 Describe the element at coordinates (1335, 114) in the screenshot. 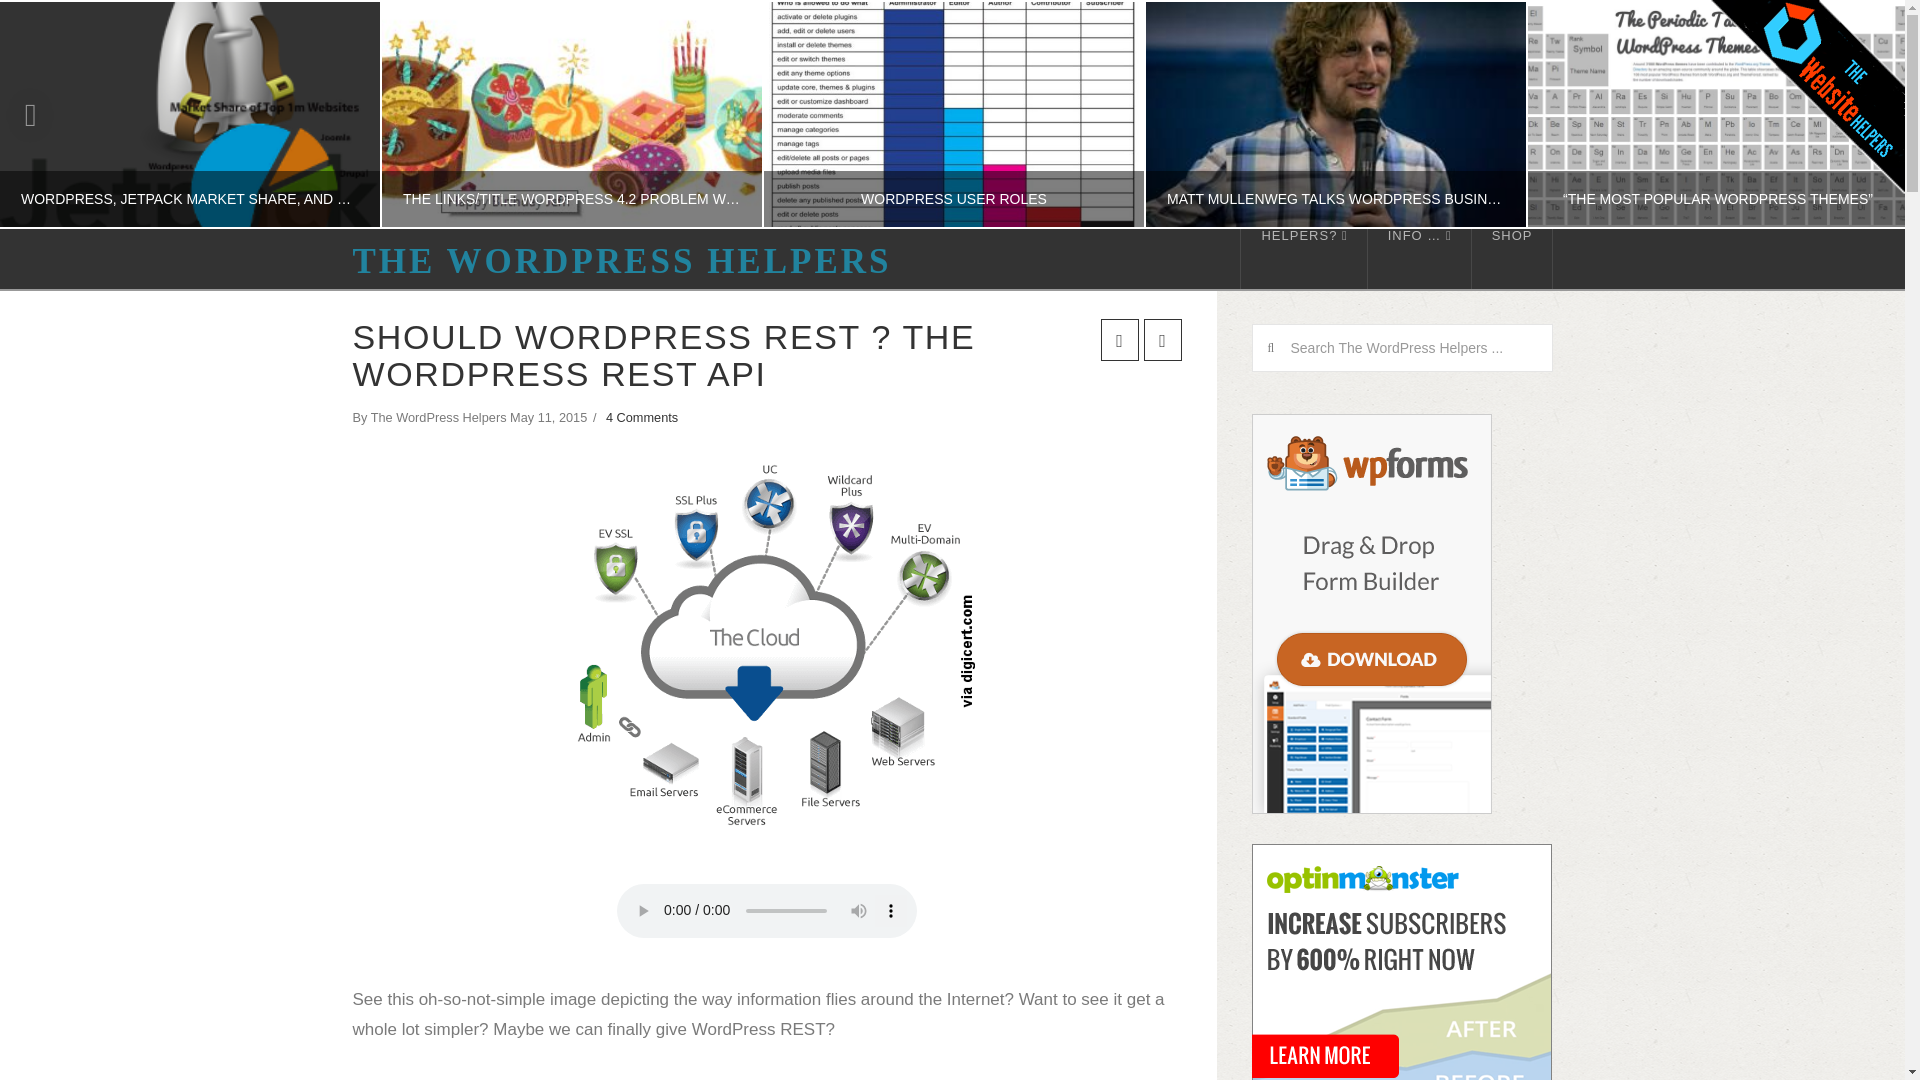

I see `MATT MULLENWEG TALKS WORDPRESS BUSINESS DECISIONS` at that location.